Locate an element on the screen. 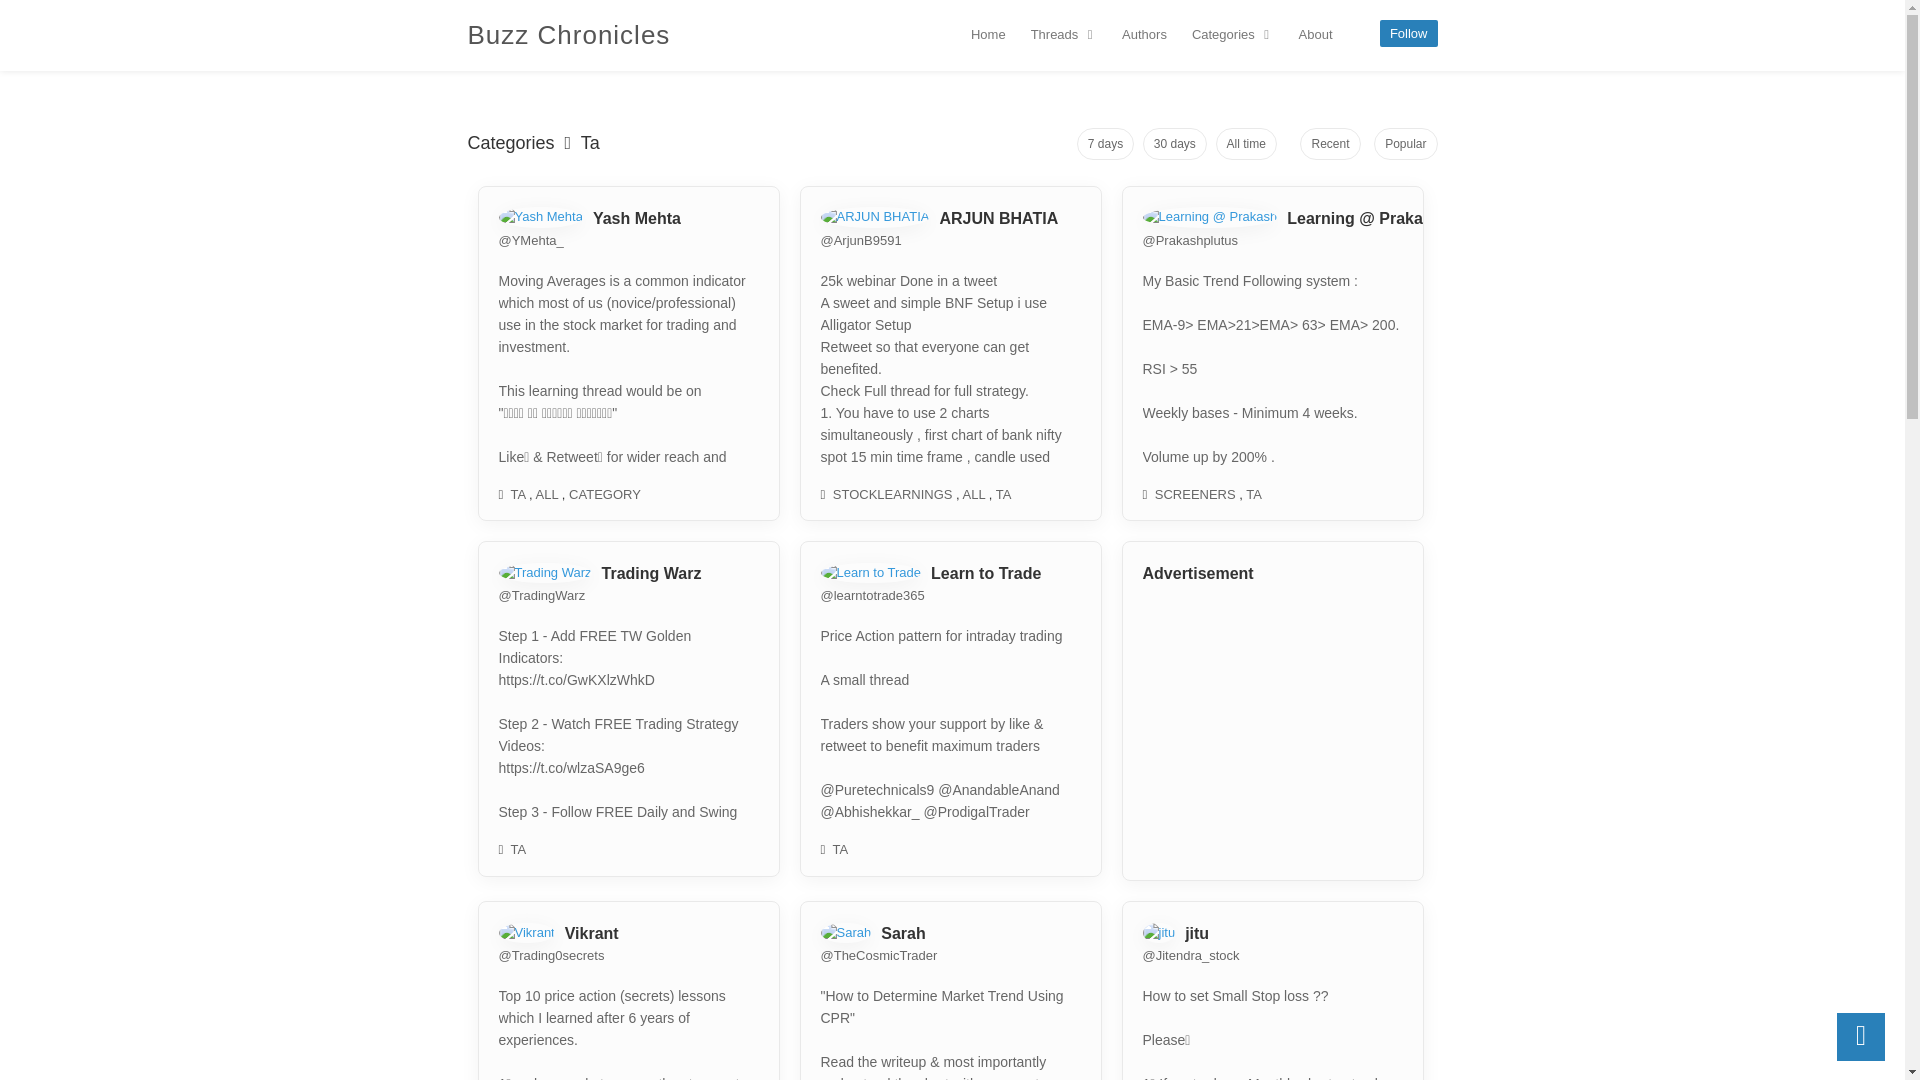  CATEGORY is located at coordinates (604, 494).